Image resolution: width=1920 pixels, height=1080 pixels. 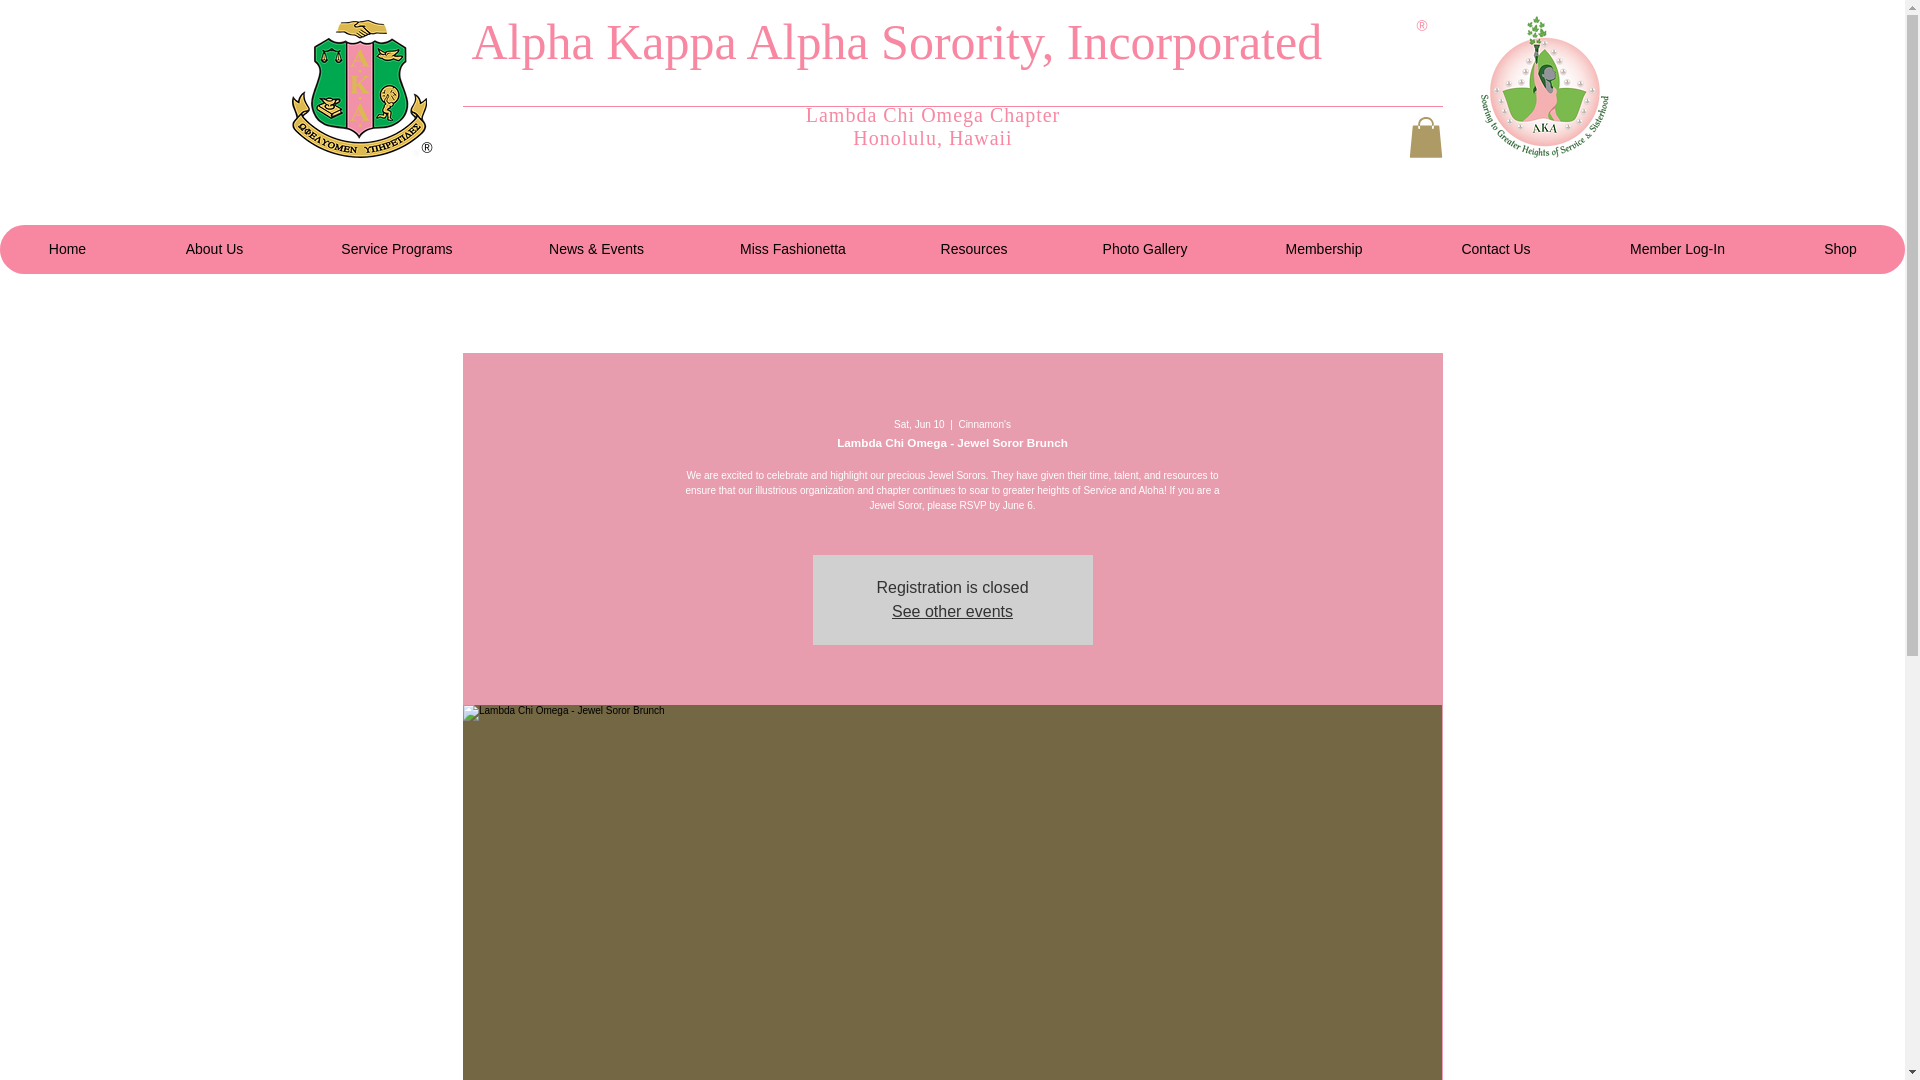 I want to click on Service Programs, so click(x=396, y=249).